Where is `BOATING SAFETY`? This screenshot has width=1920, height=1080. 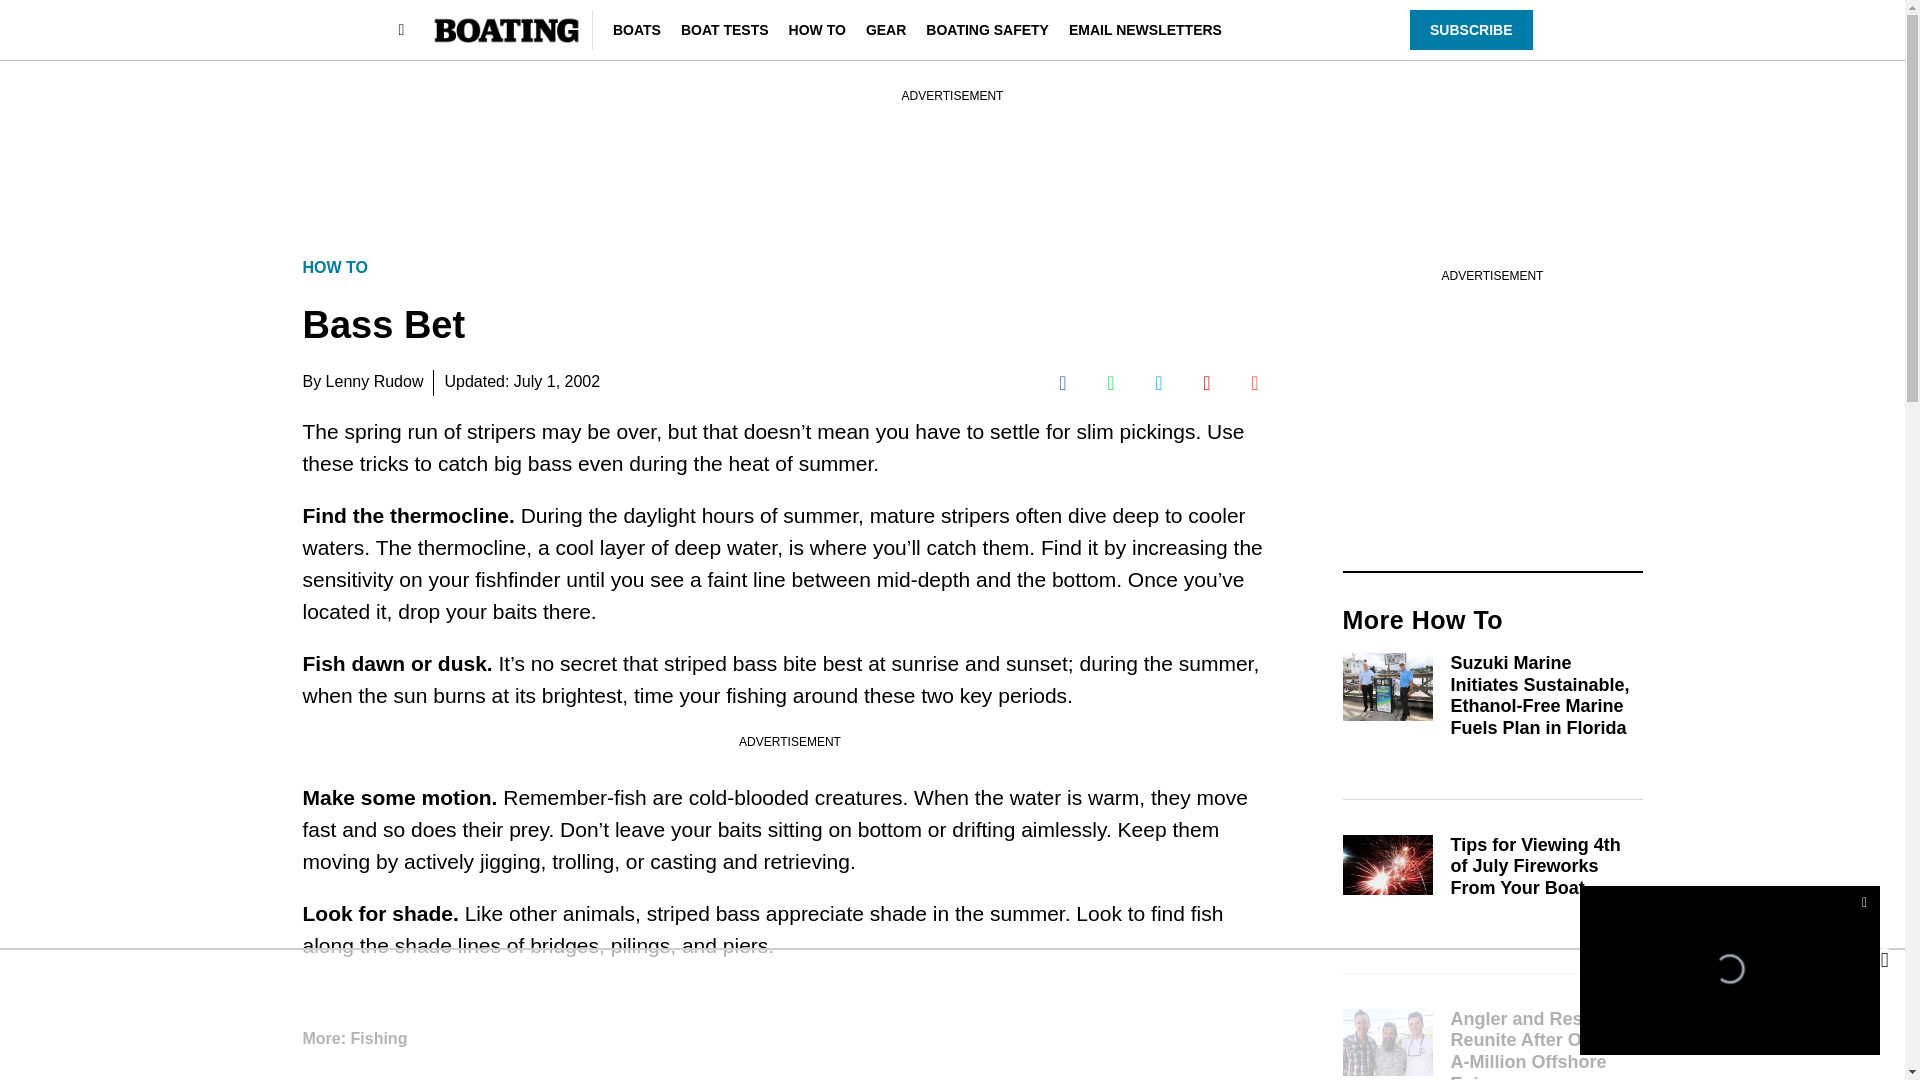 BOATING SAFETY is located at coordinates (986, 29).